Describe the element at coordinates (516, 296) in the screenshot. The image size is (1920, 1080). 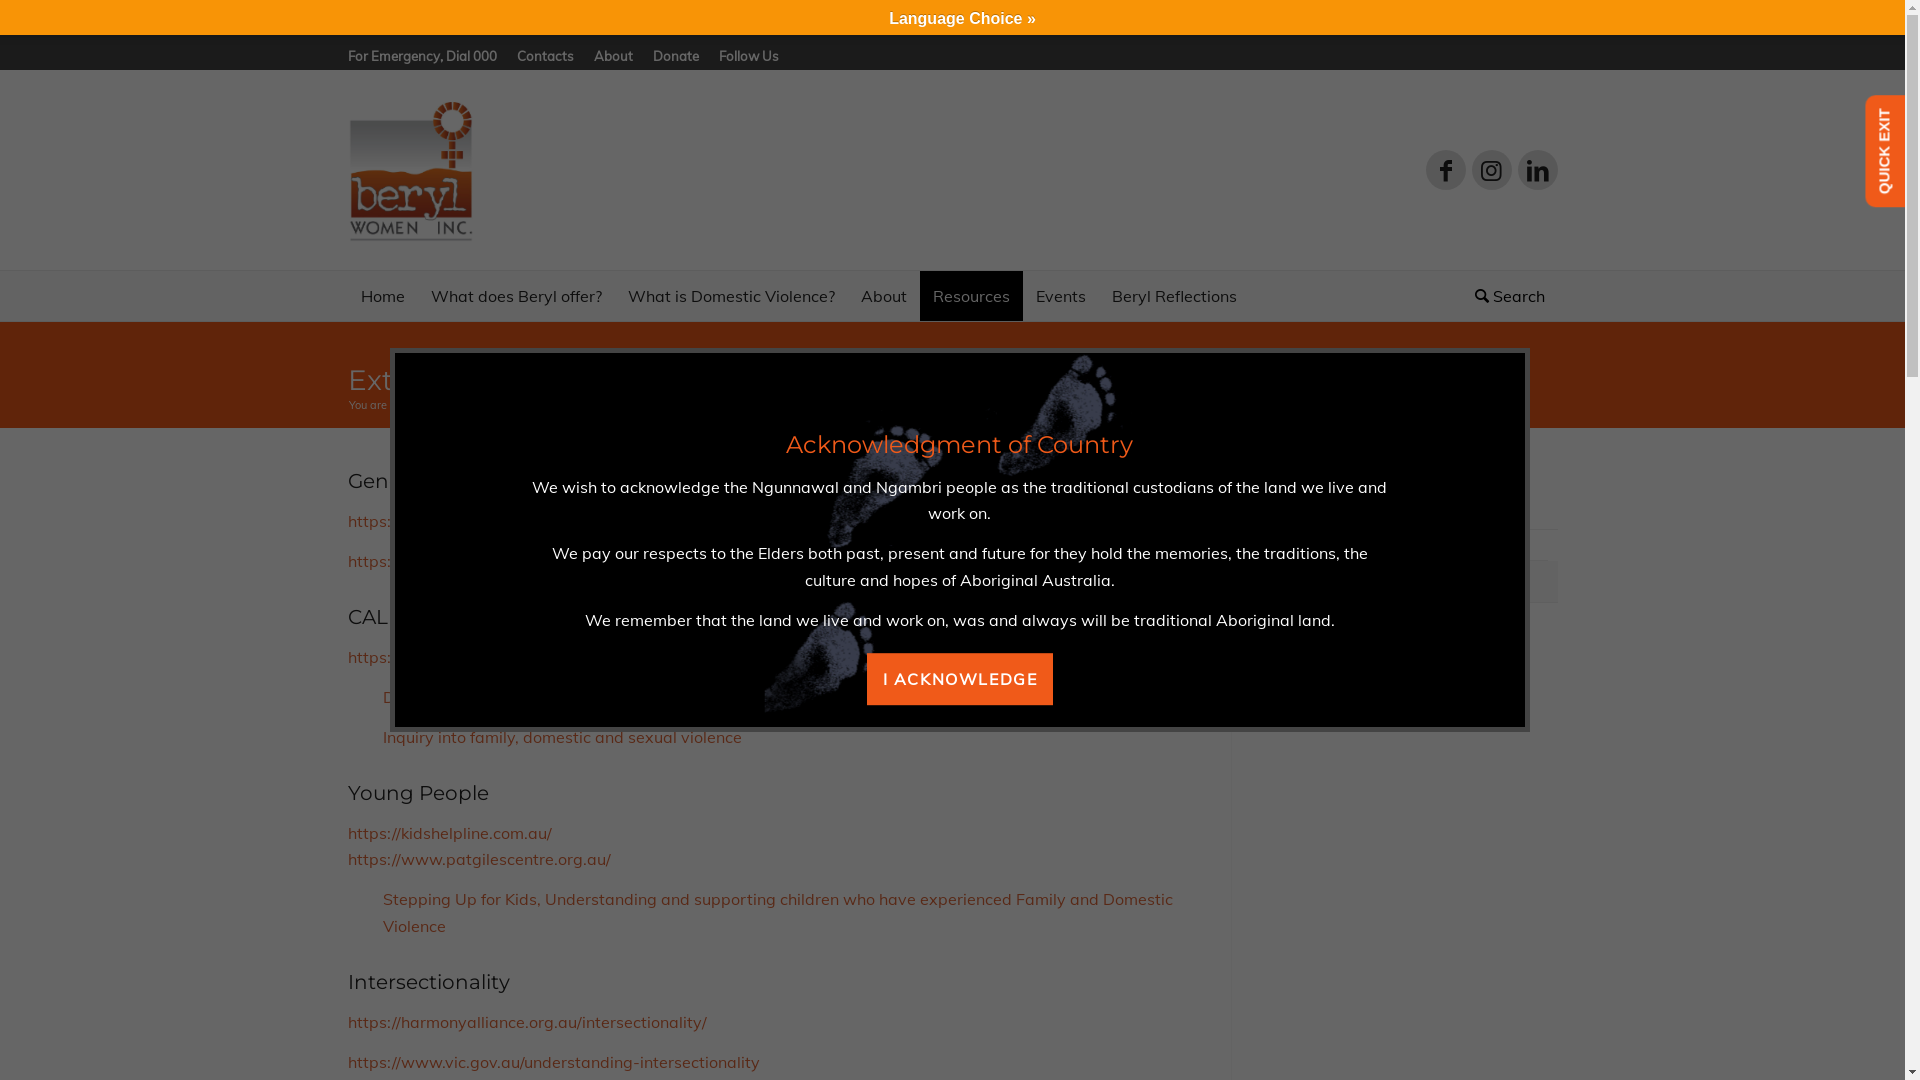
I see `What does Beryl offer?` at that location.